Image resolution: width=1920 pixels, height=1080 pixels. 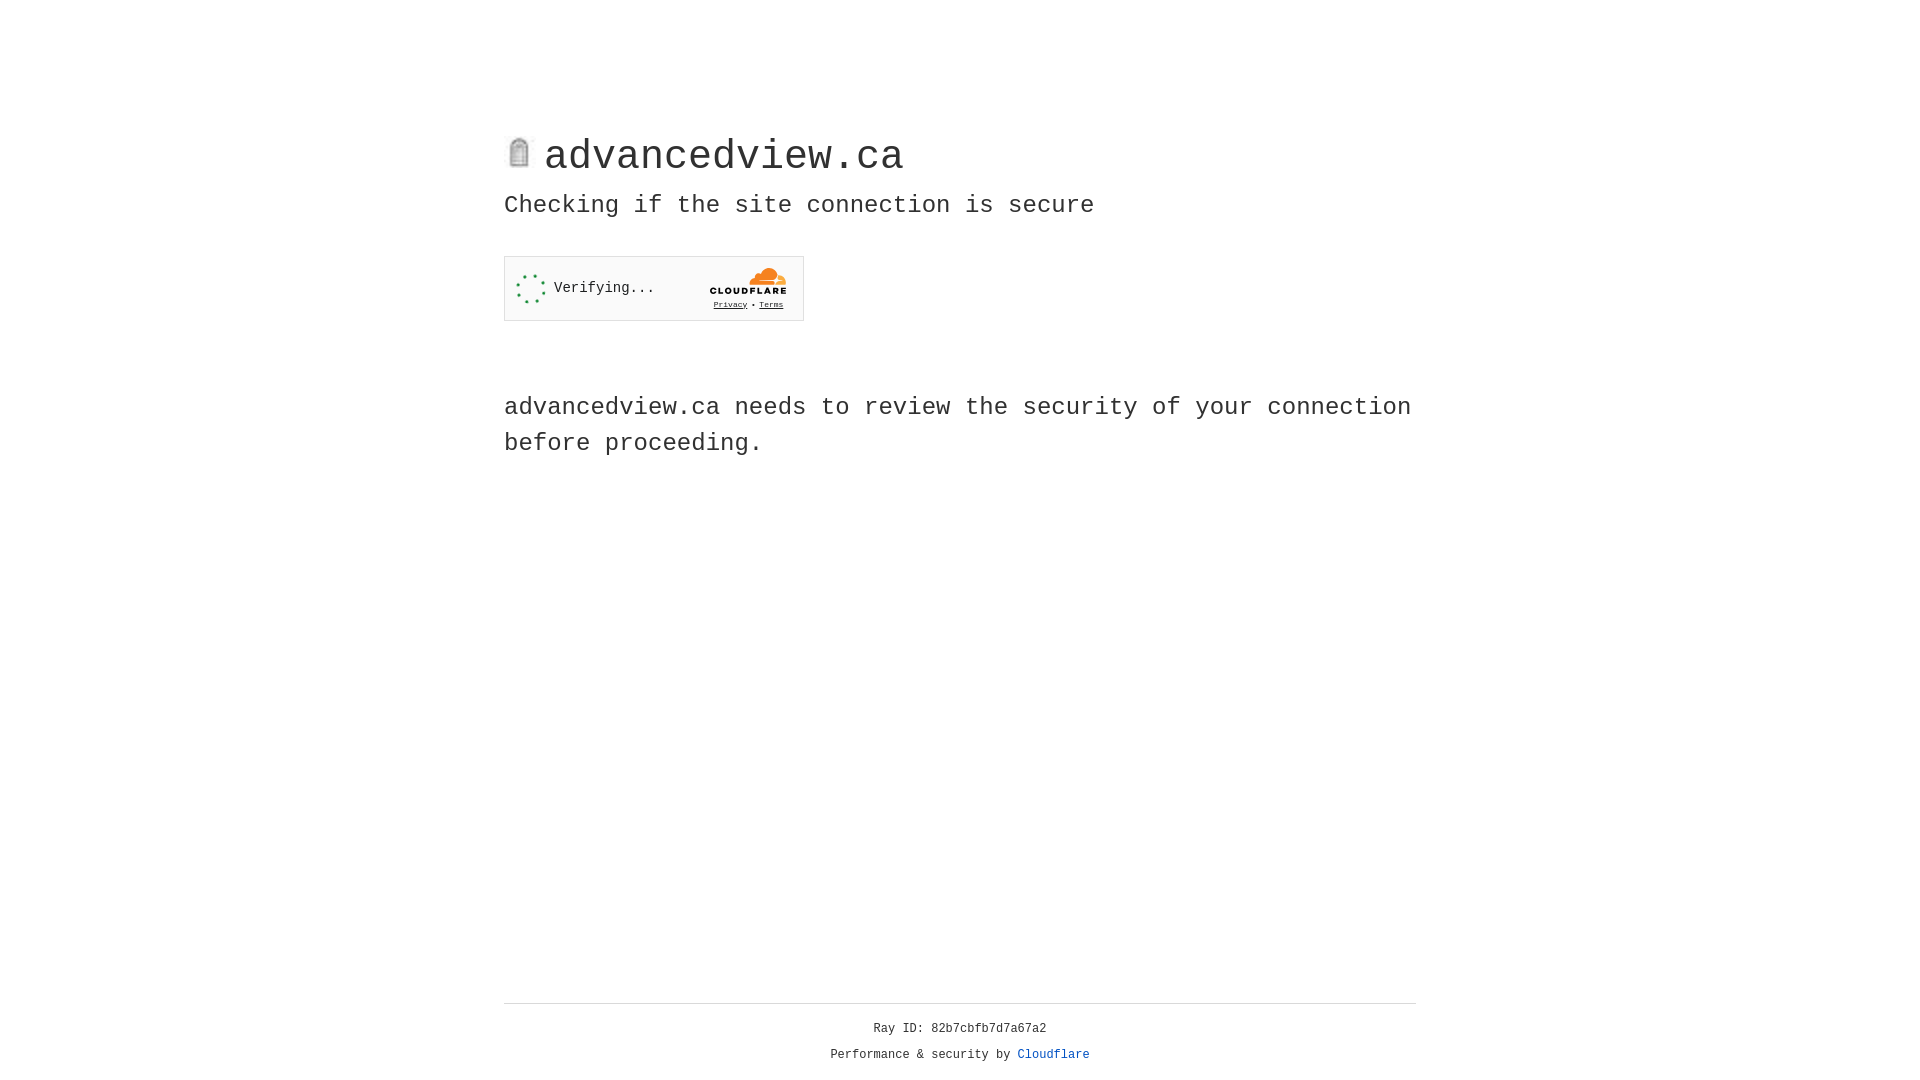 What do you see at coordinates (654, 288) in the screenshot?
I see `Widget containing a Cloudflare security challenge` at bounding box center [654, 288].